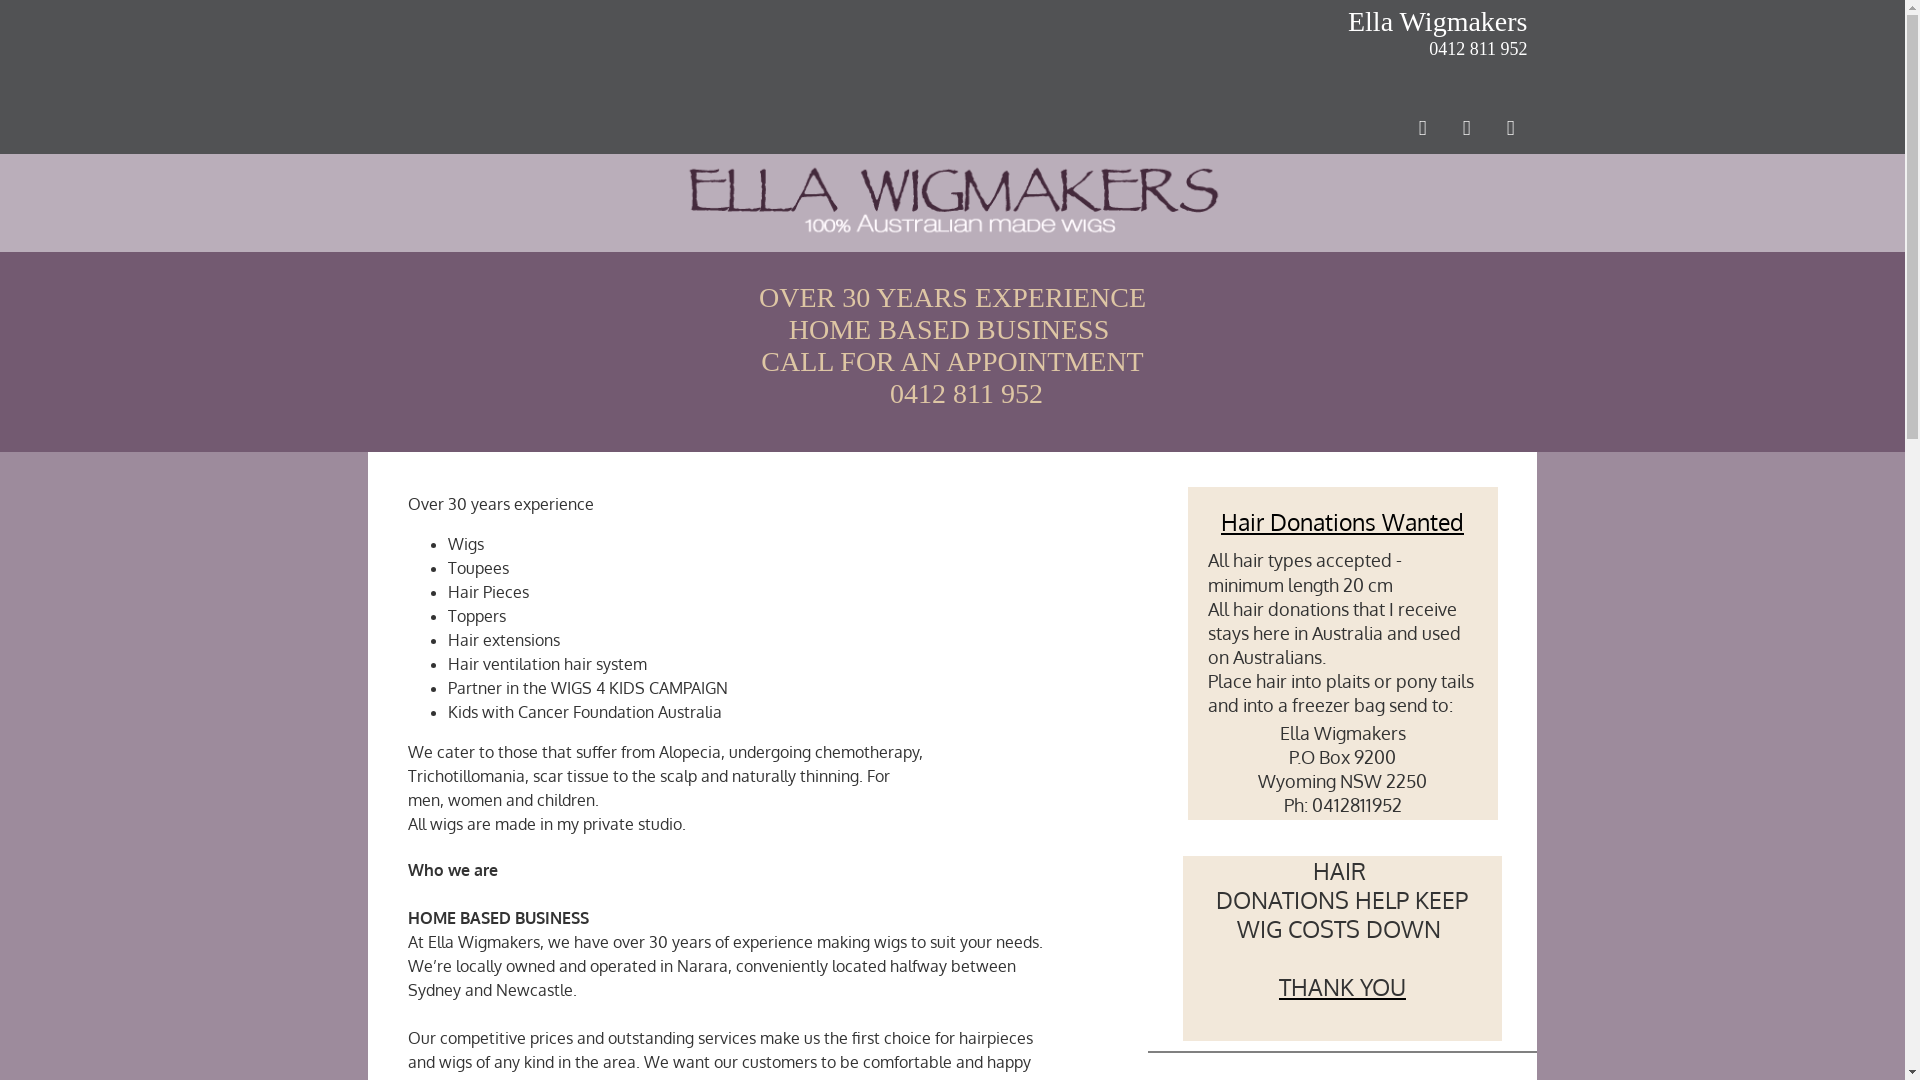 The image size is (1920, 1080). Describe the element at coordinates (953, 203) in the screenshot. I see `Ella Wigmakers logo` at that location.